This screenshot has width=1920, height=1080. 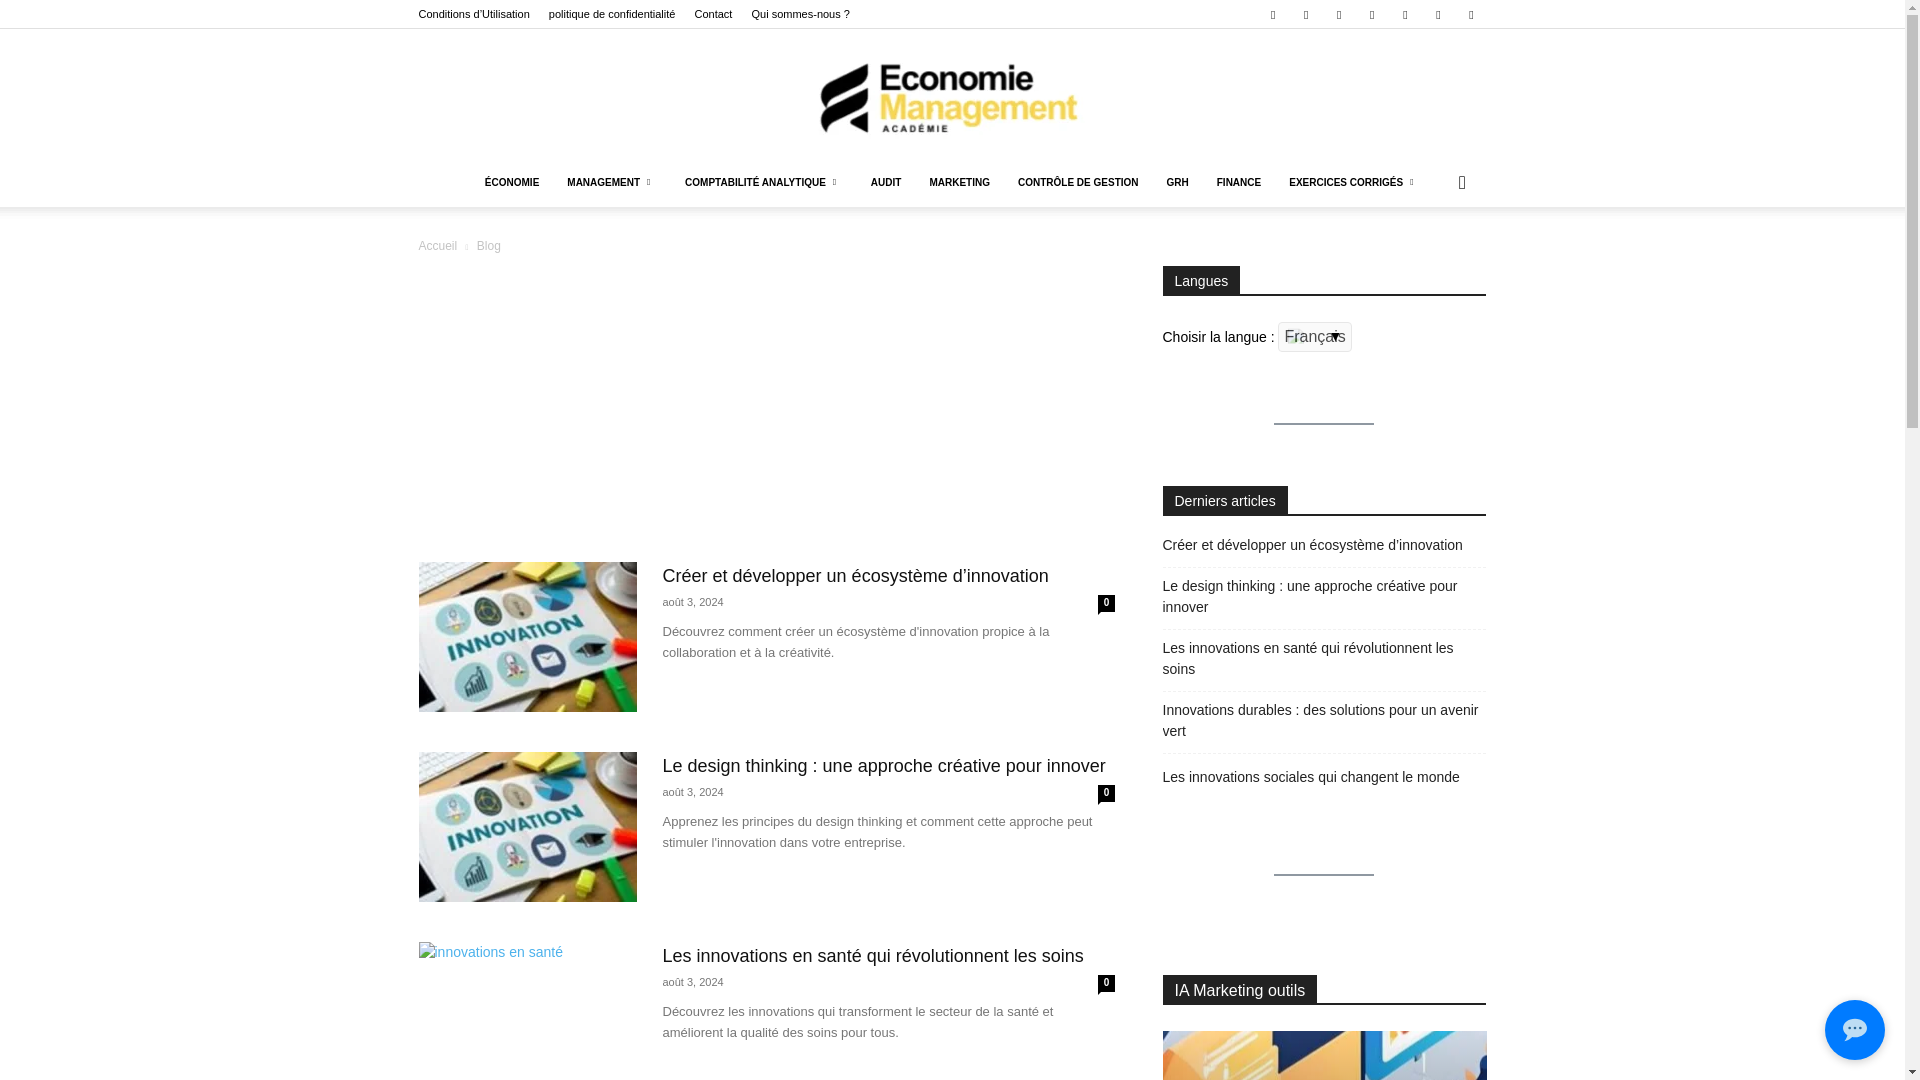 I want to click on Contact, so click(x=712, y=14).